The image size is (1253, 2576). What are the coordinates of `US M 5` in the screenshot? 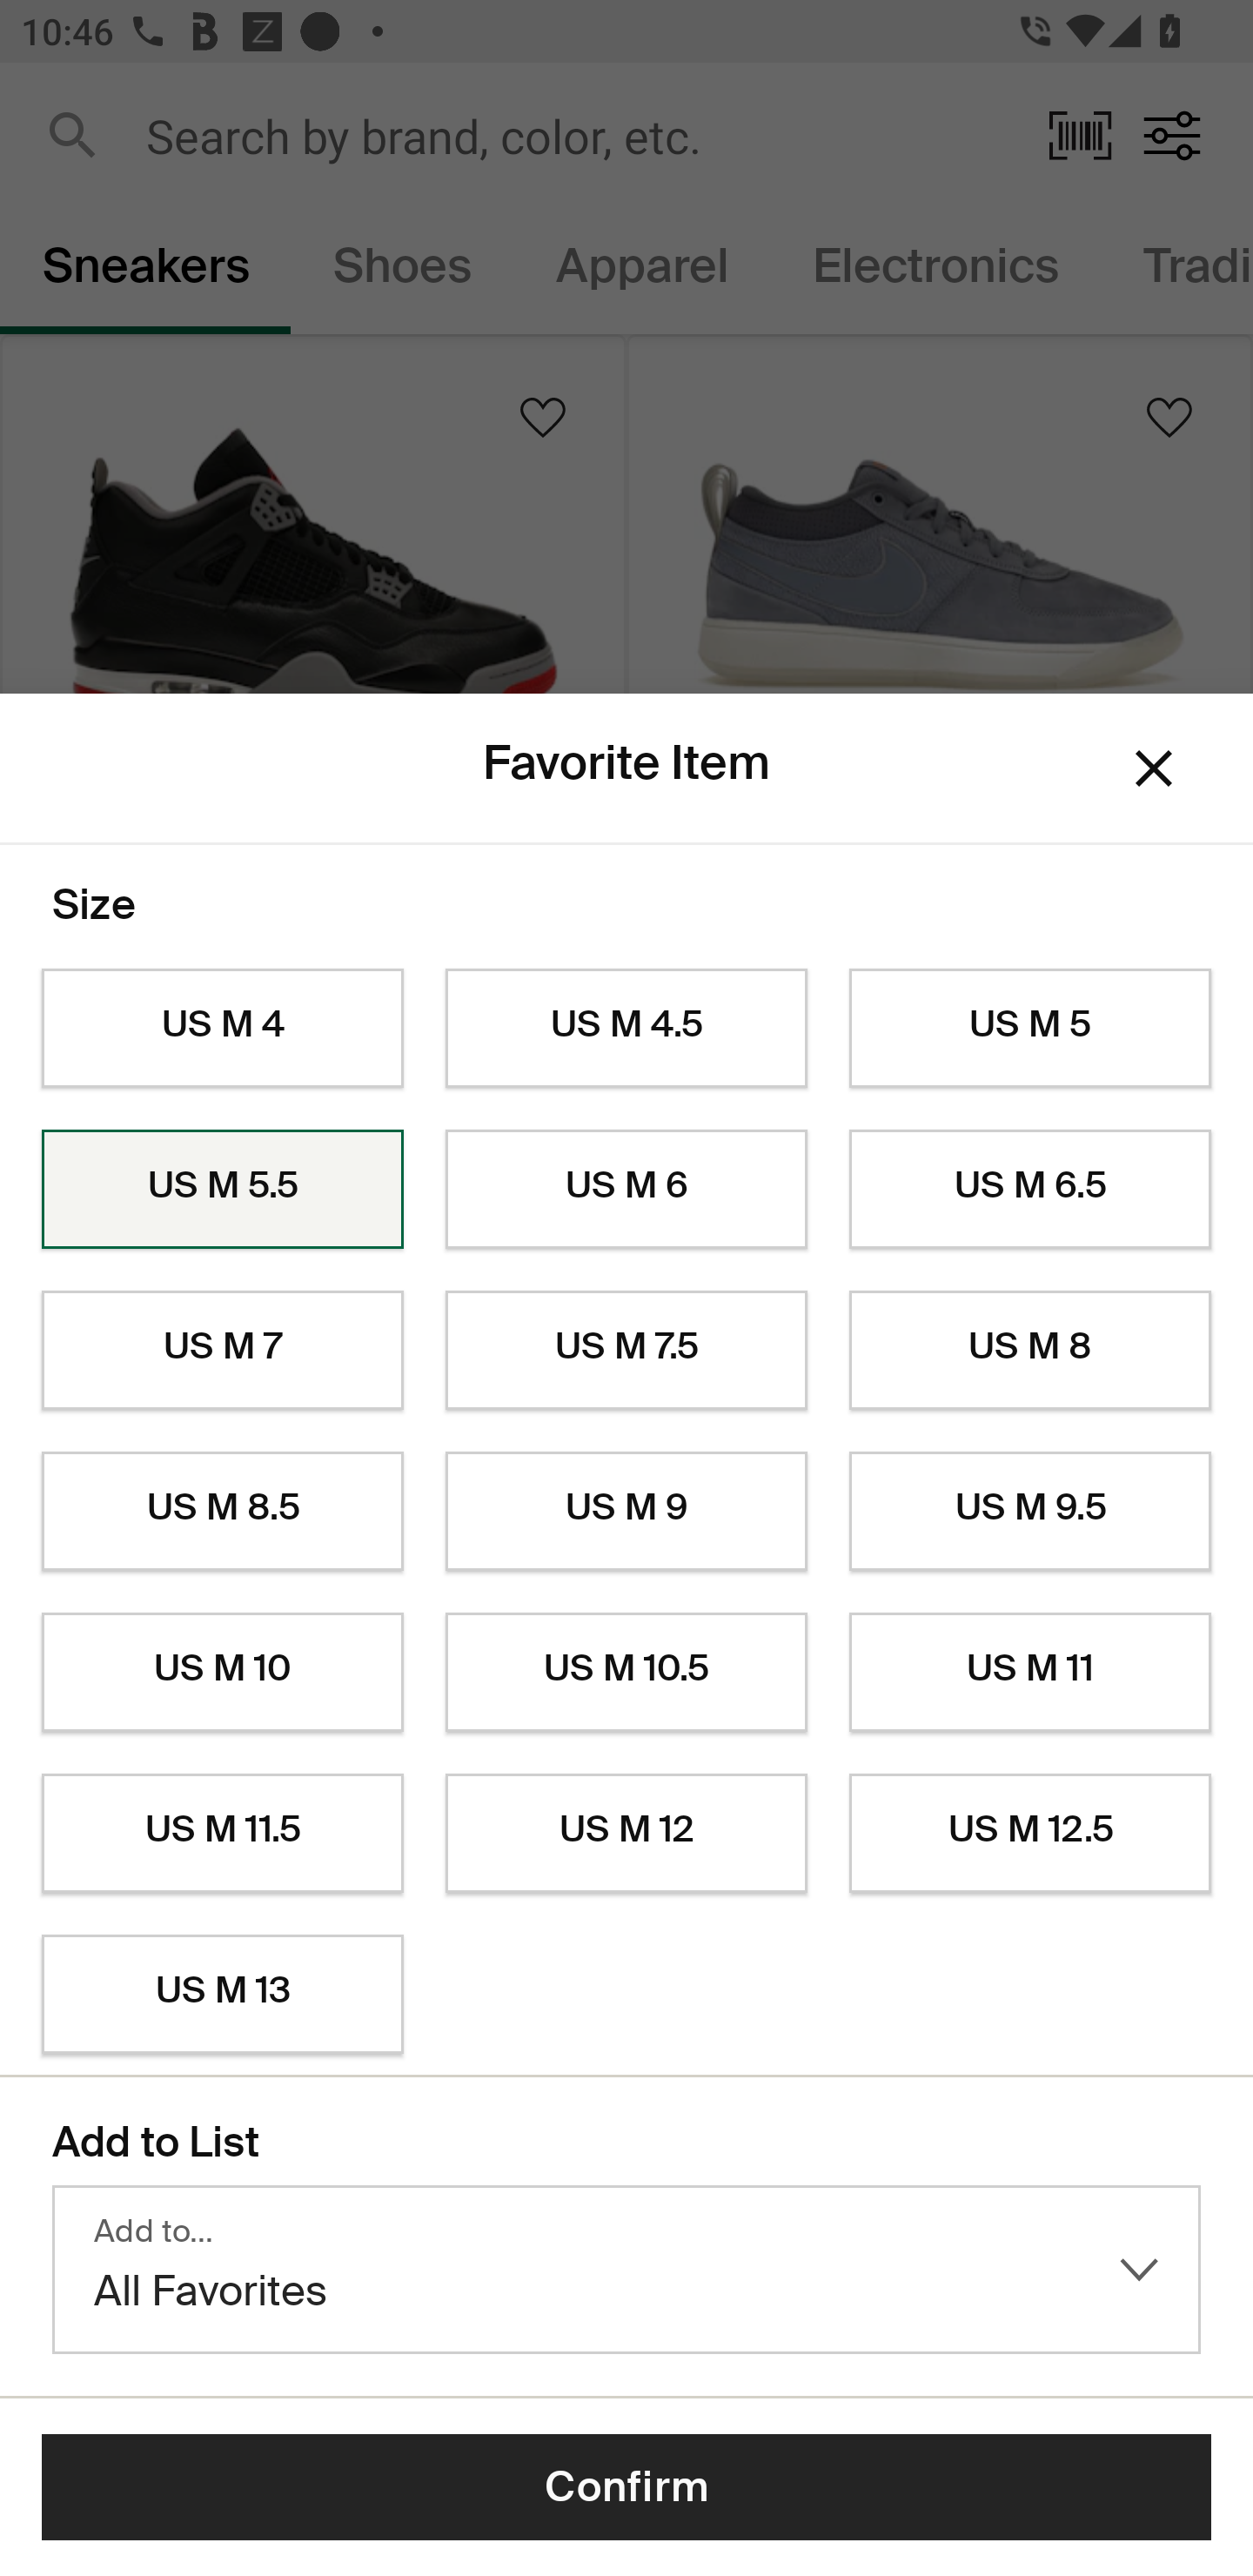 It's located at (1030, 1029).